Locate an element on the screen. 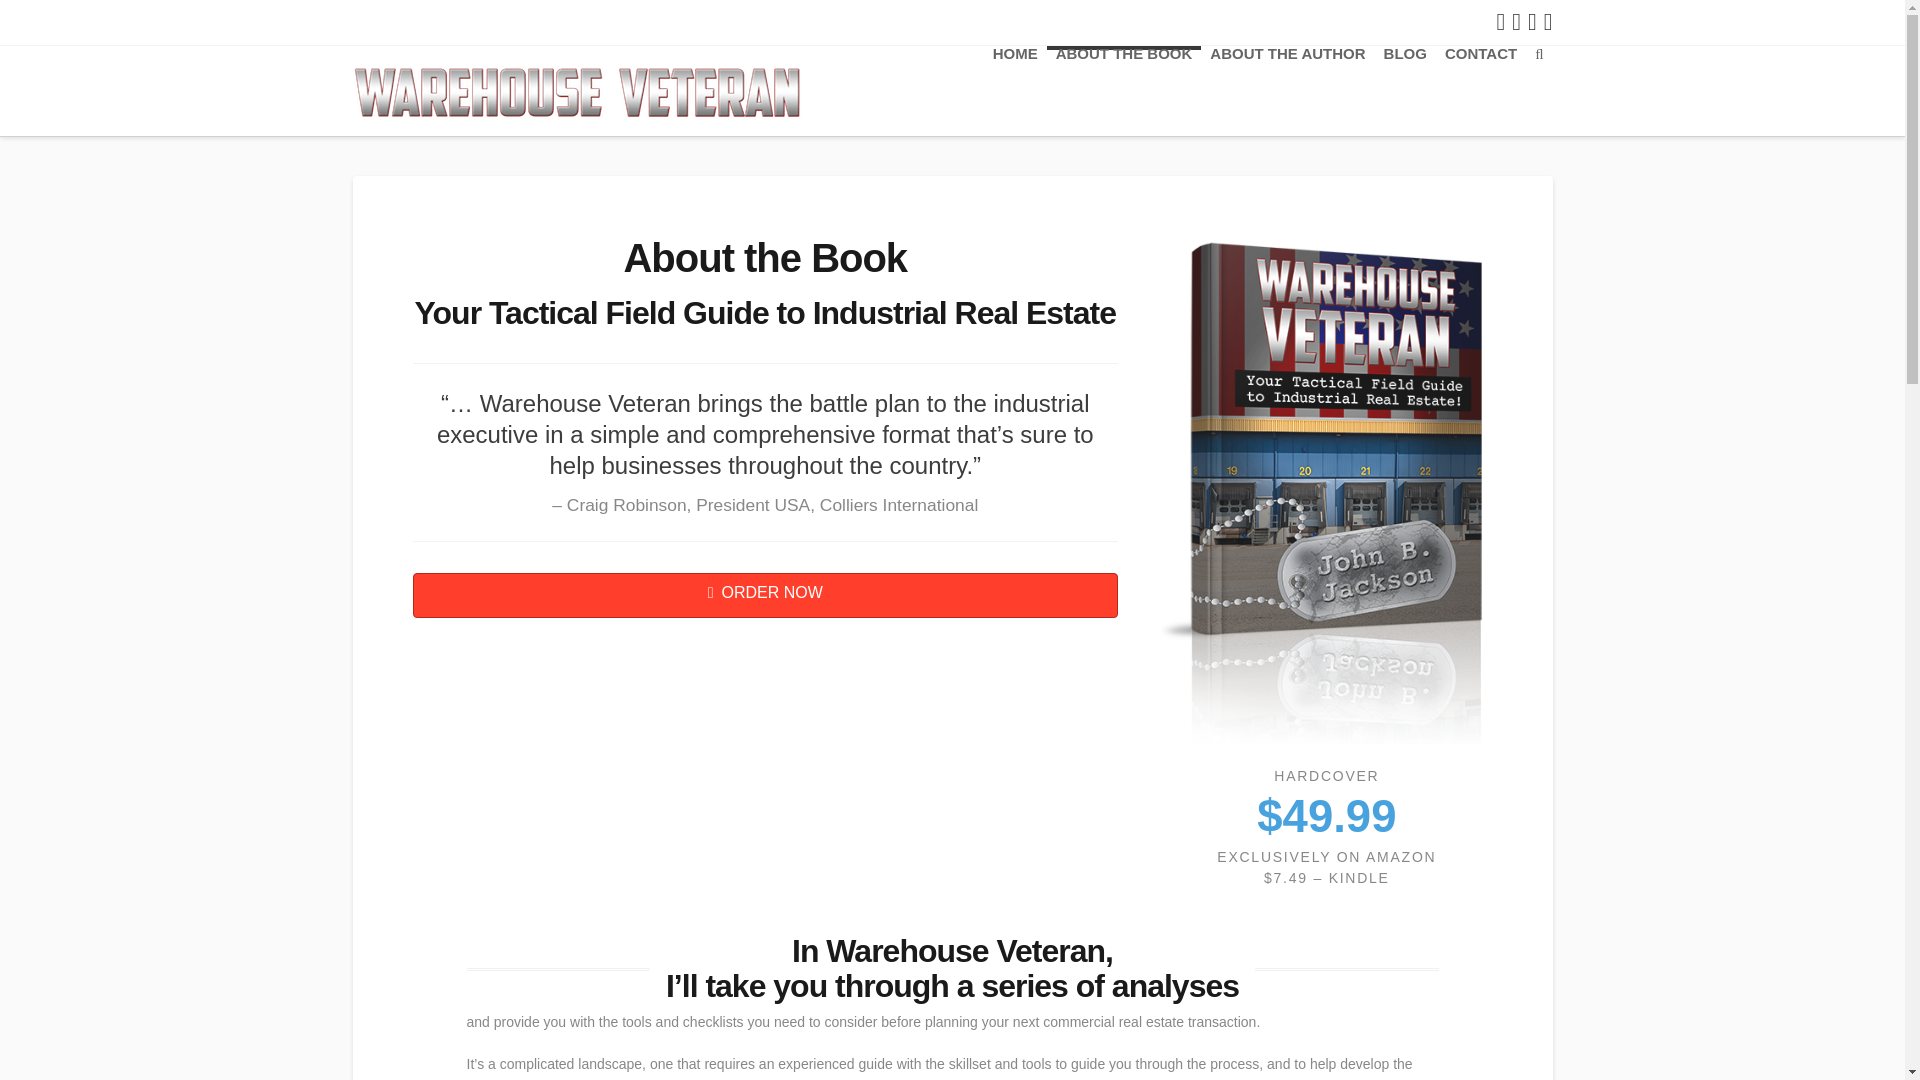 The image size is (1920, 1080). LinkedIn is located at coordinates (1516, 21).